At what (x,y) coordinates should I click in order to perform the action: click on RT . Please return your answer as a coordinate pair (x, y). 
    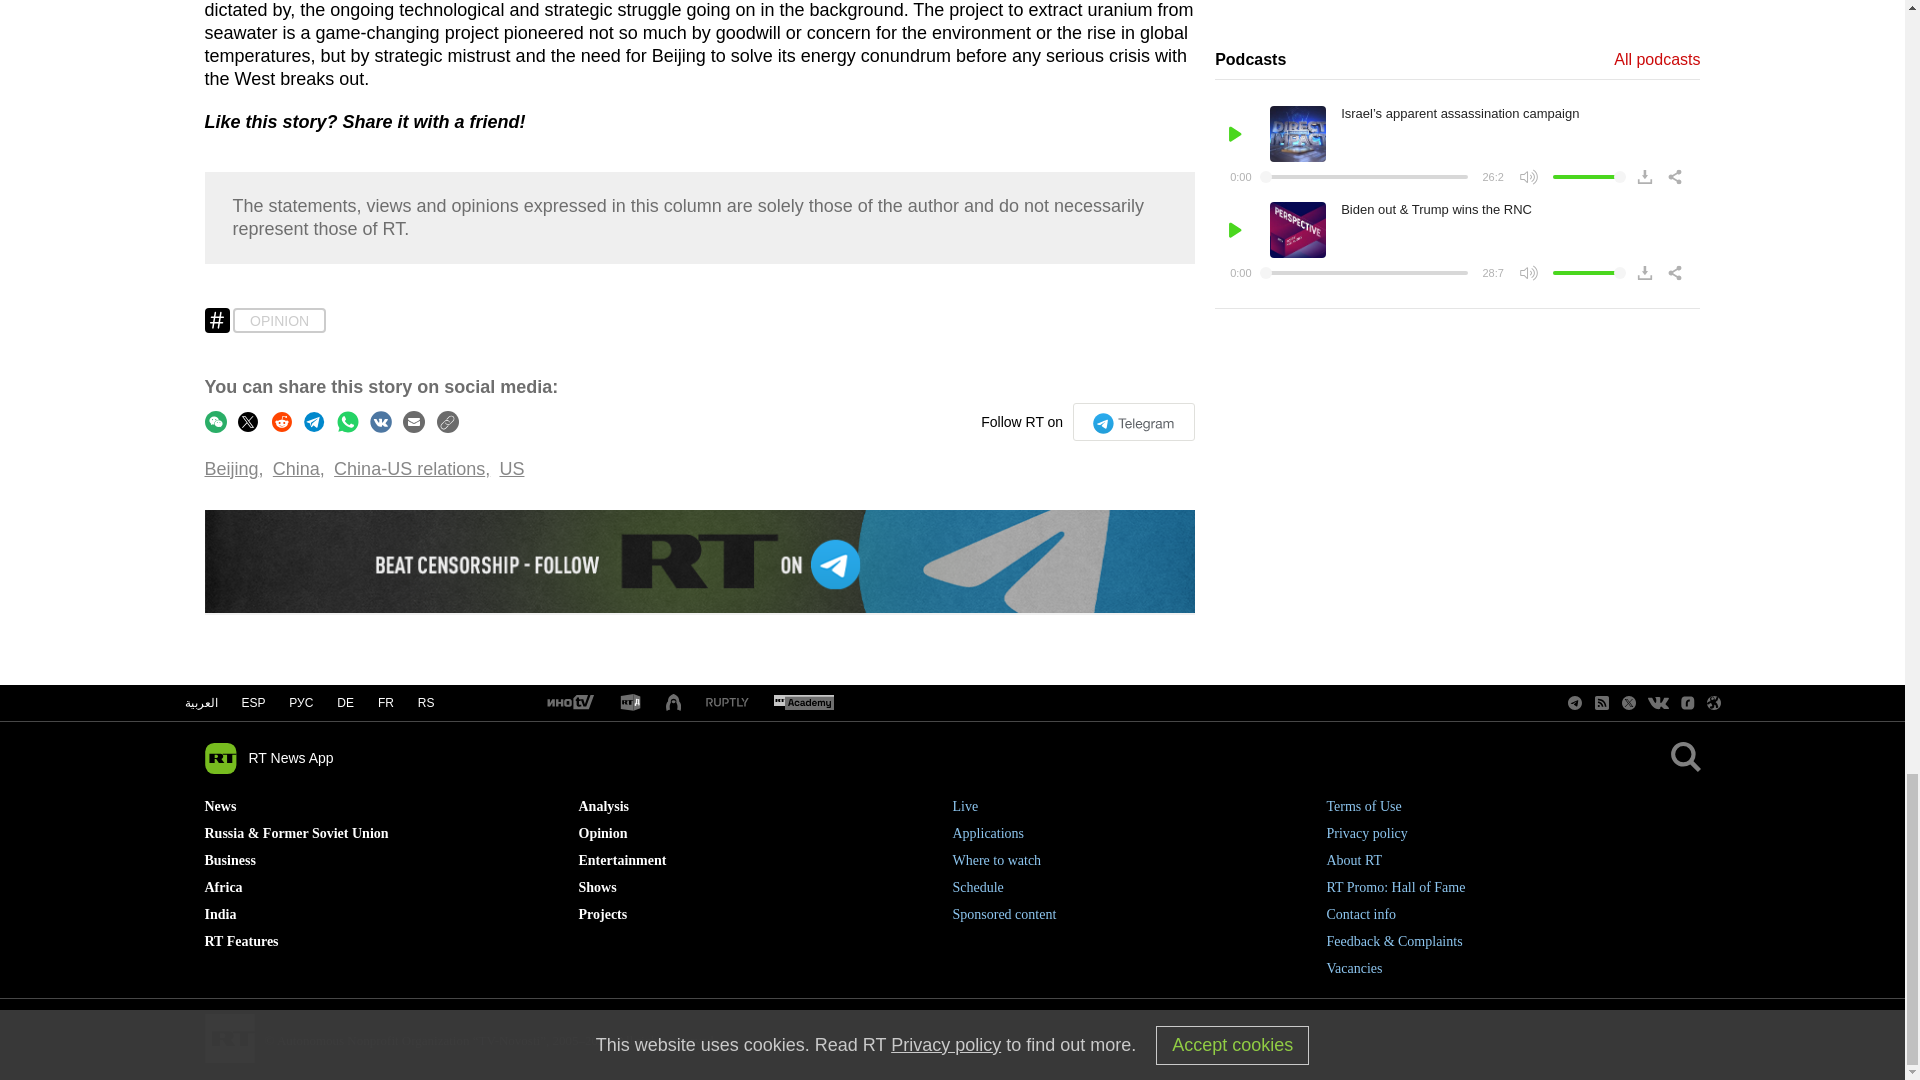
    Looking at the image, I should click on (630, 703).